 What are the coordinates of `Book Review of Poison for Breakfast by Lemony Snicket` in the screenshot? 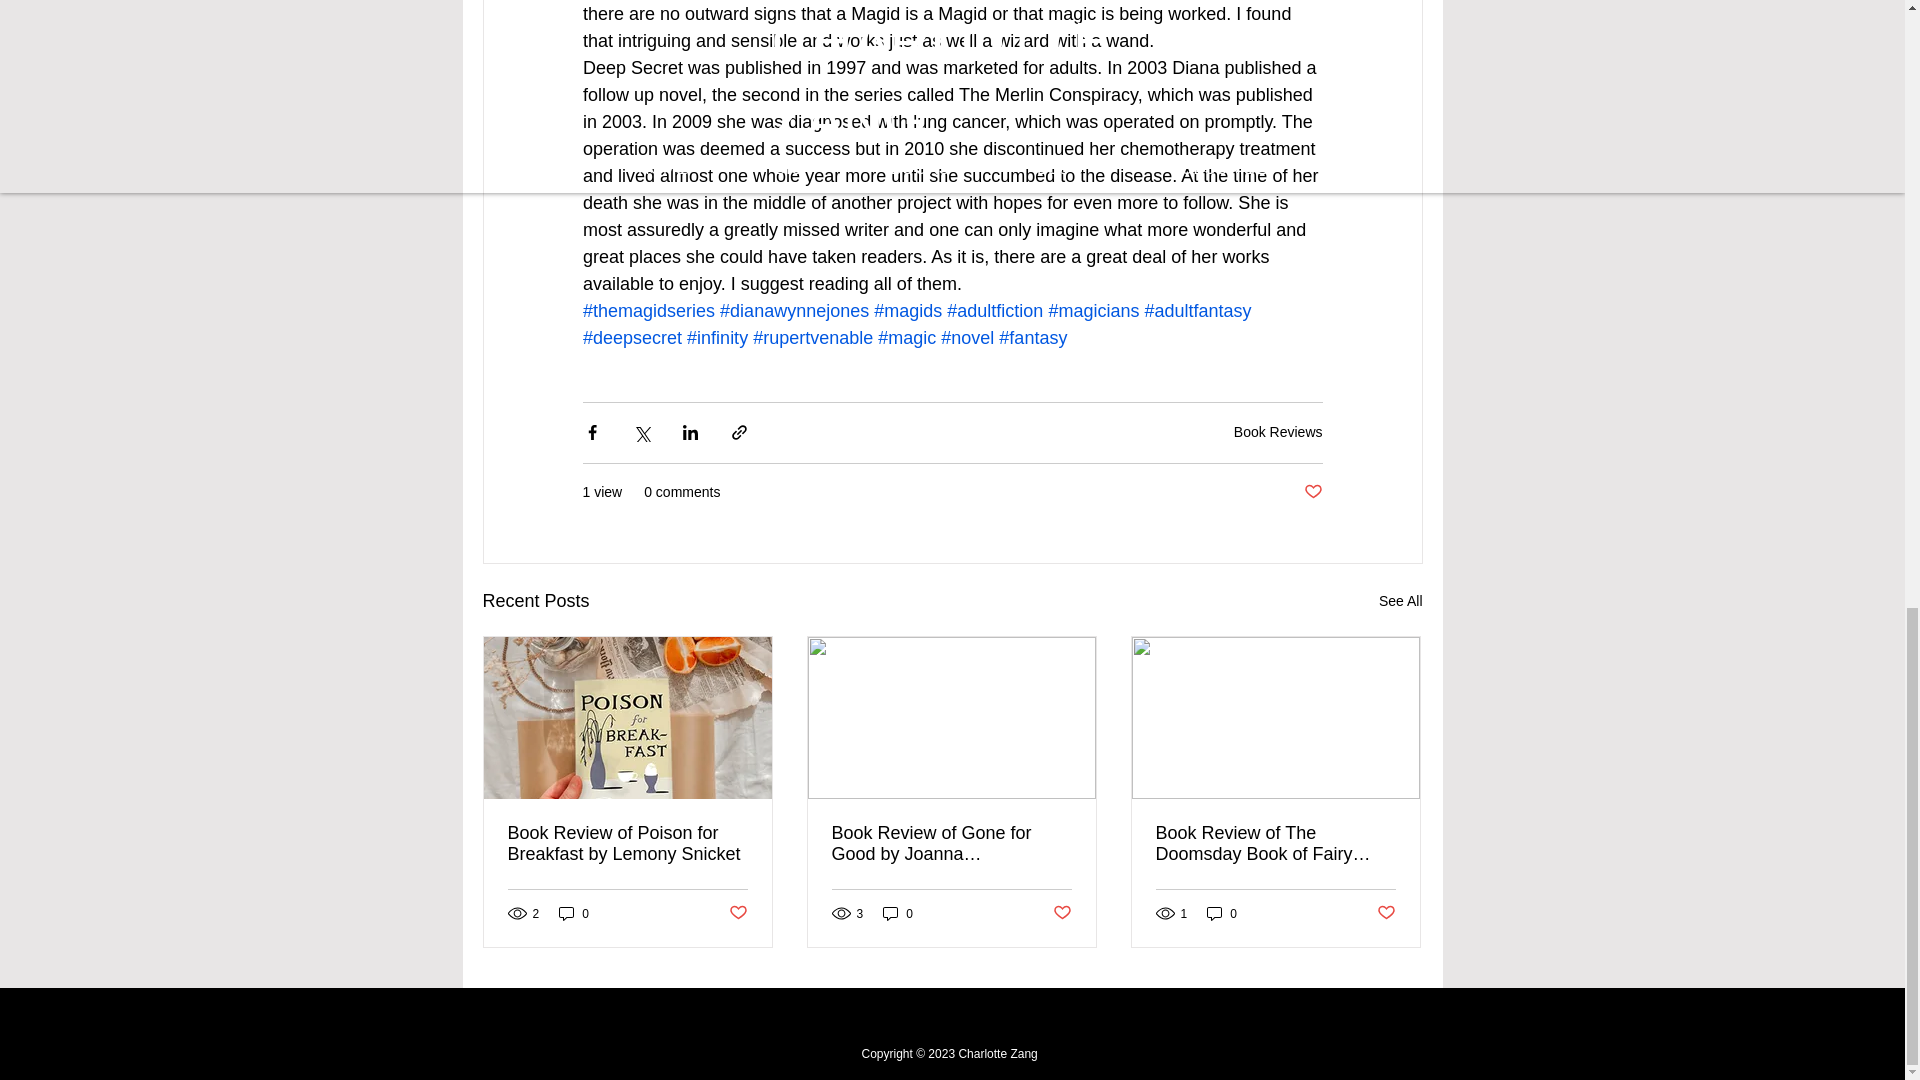 It's located at (628, 844).